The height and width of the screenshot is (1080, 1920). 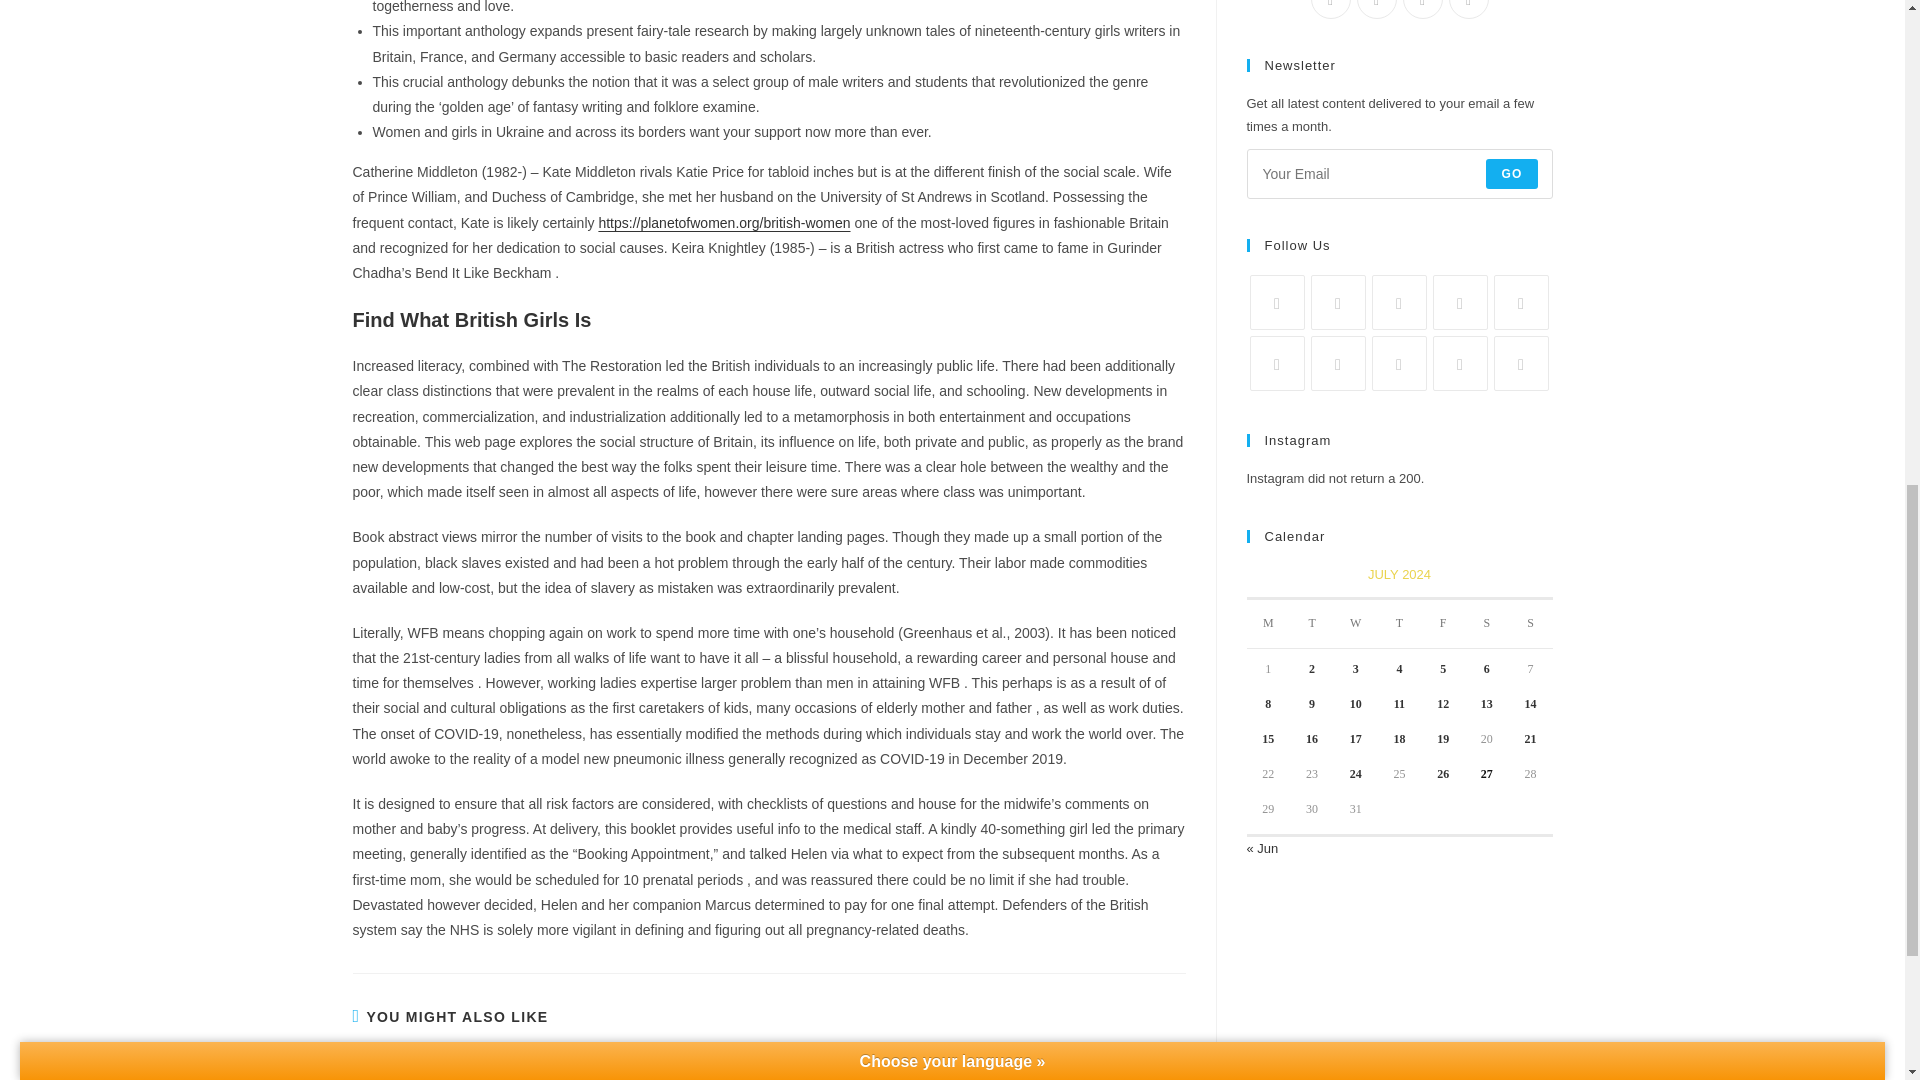 I want to click on Monday, so click(x=1268, y=624).